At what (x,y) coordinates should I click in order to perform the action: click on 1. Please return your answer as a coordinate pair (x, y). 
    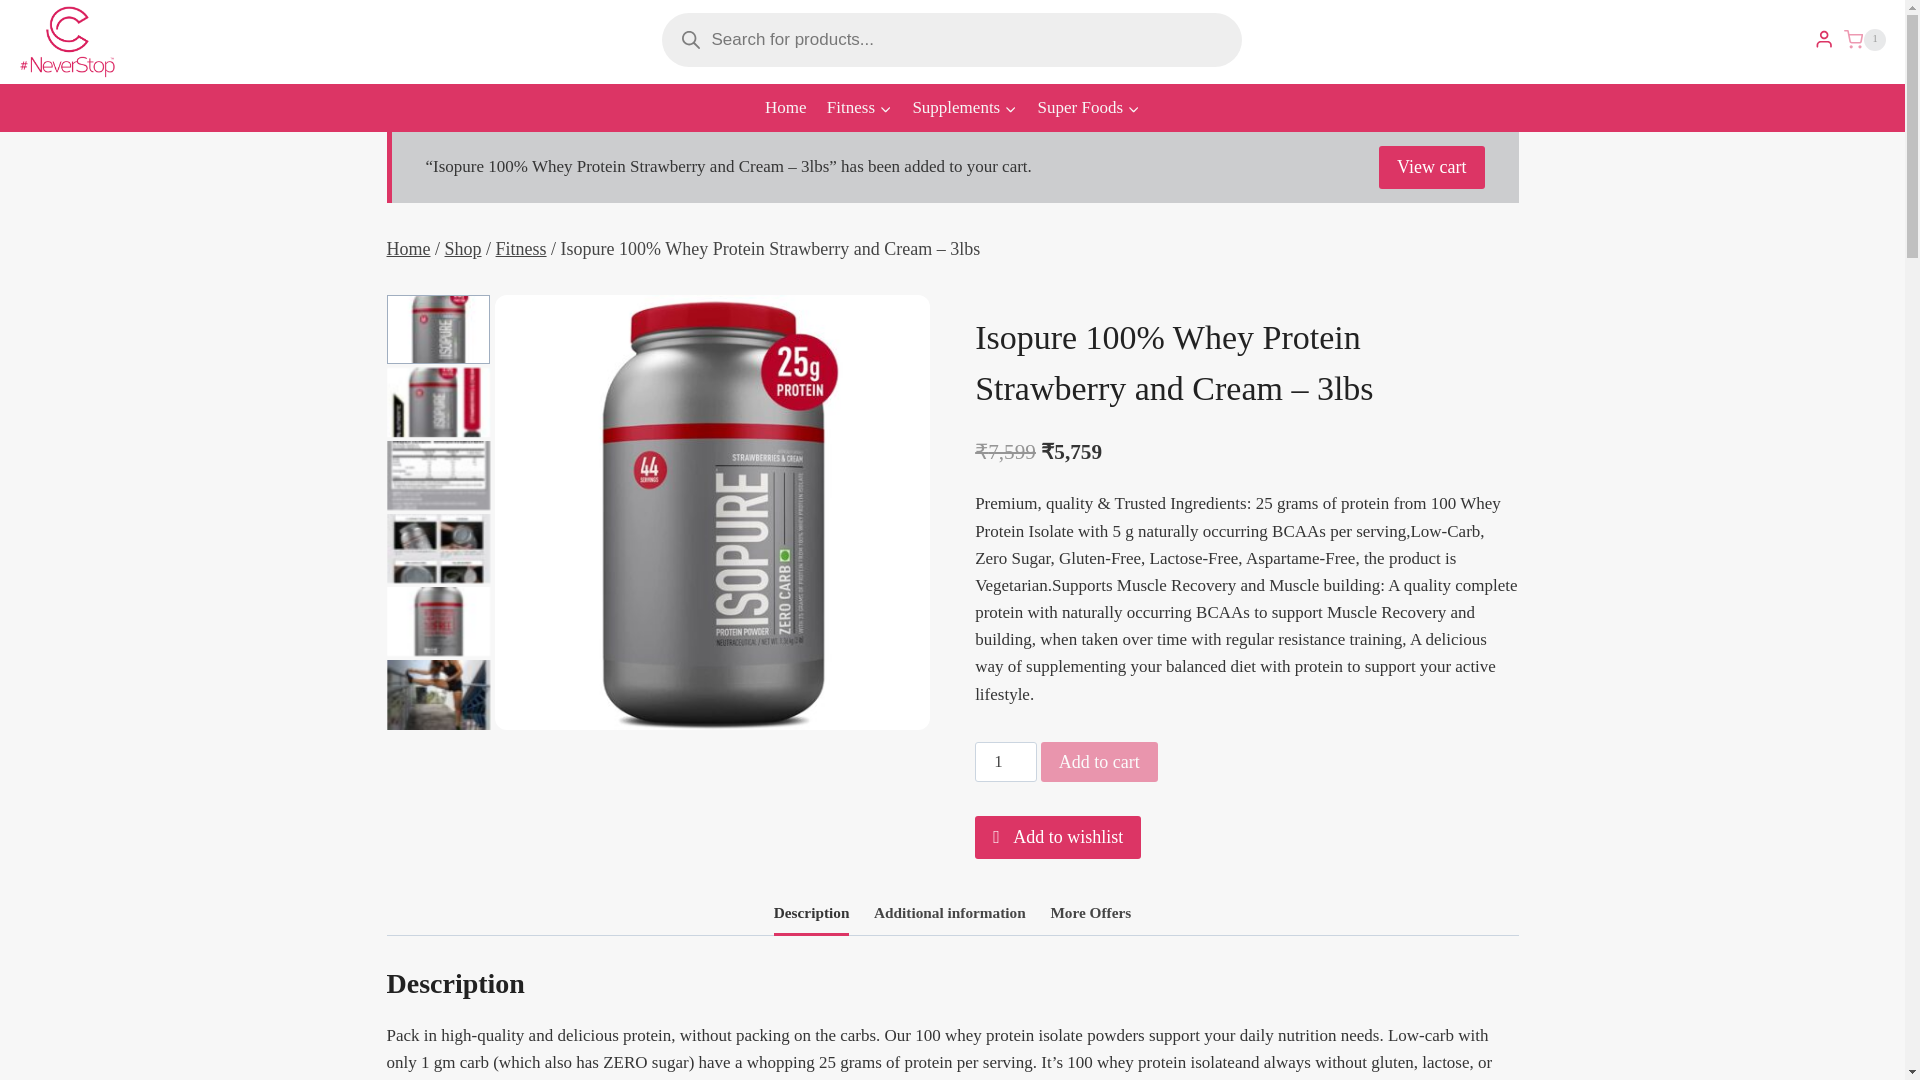
    Looking at the image, I should click on (1006, 761).